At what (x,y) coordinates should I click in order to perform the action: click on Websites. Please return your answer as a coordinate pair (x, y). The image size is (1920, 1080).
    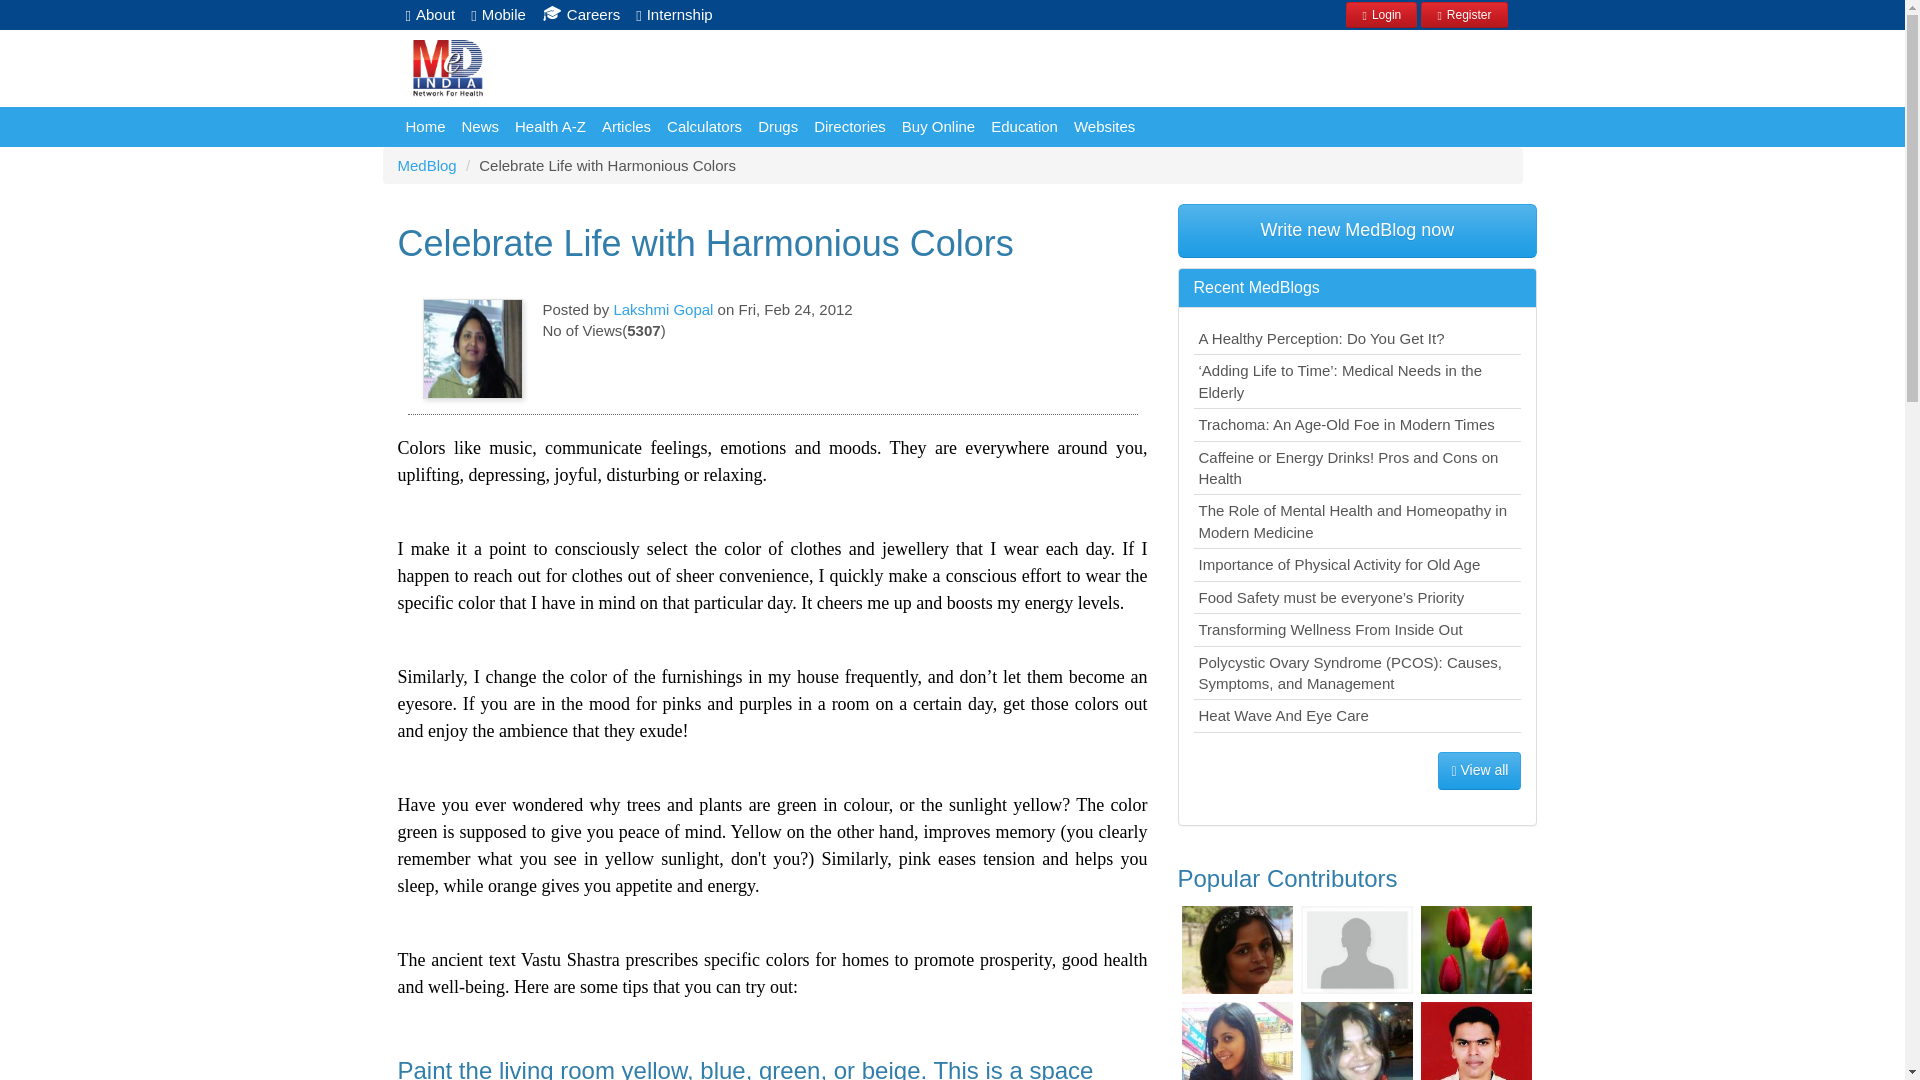
    Looking at the image, I should click on (1104, 126).